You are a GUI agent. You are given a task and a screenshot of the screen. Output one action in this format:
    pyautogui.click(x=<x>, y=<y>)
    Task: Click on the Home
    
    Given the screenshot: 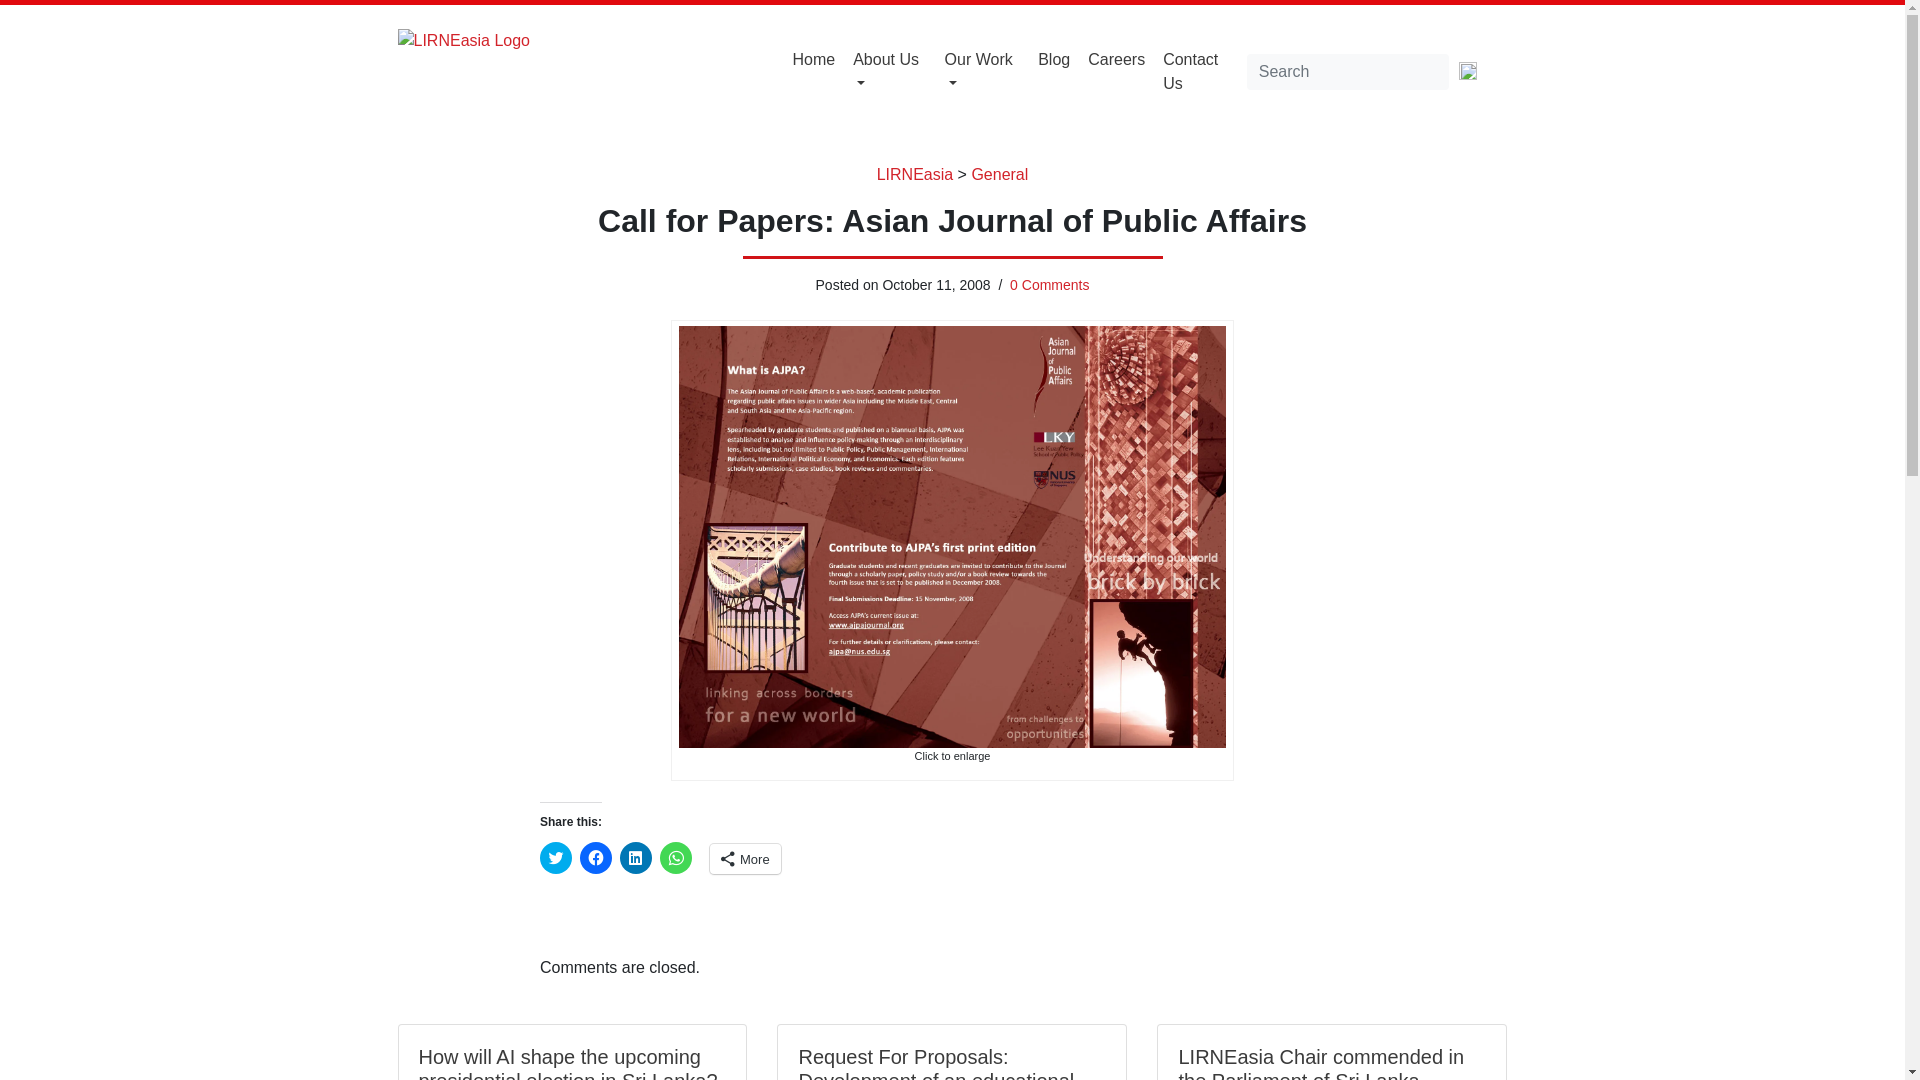 What is the action you would take?
    pyautogui.click(x=814, y=60)
    